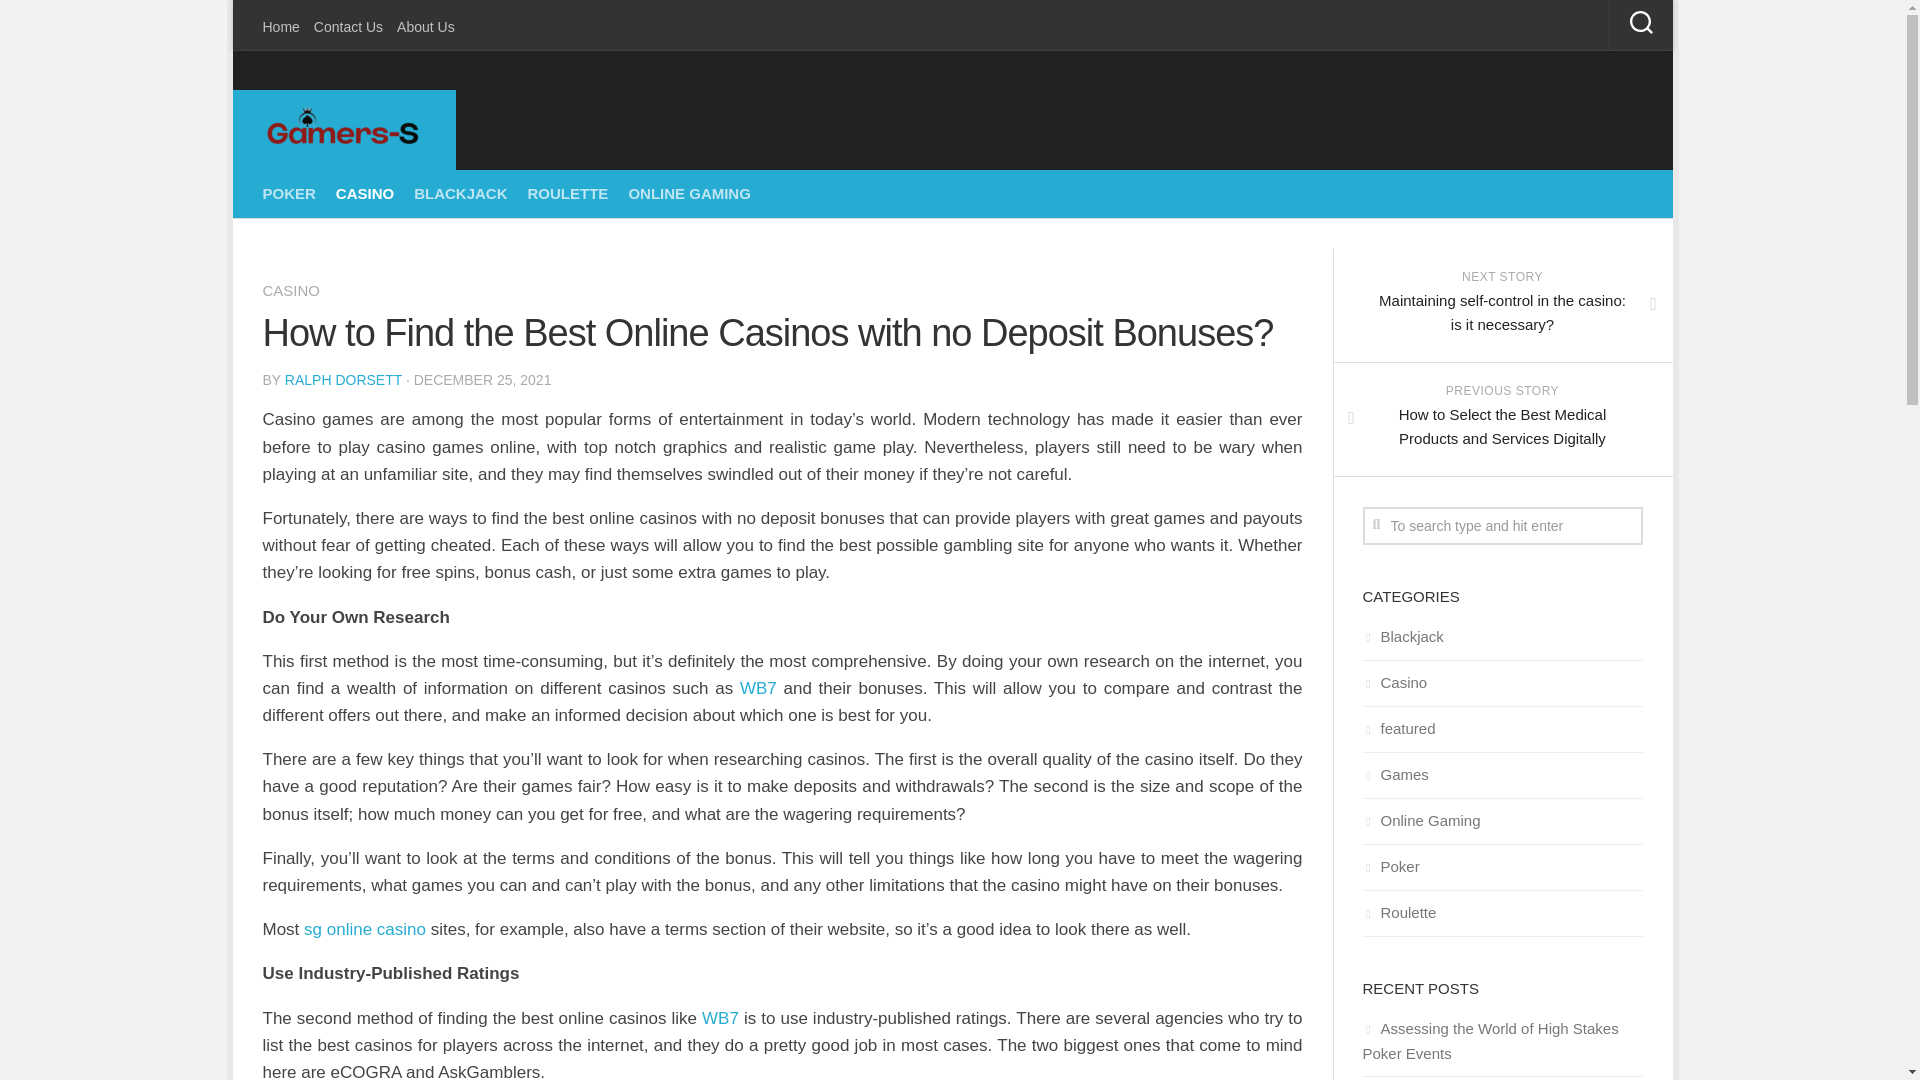 This screenshot has width=1920, height=1080. I want to click on featured, so click(1398, 728).